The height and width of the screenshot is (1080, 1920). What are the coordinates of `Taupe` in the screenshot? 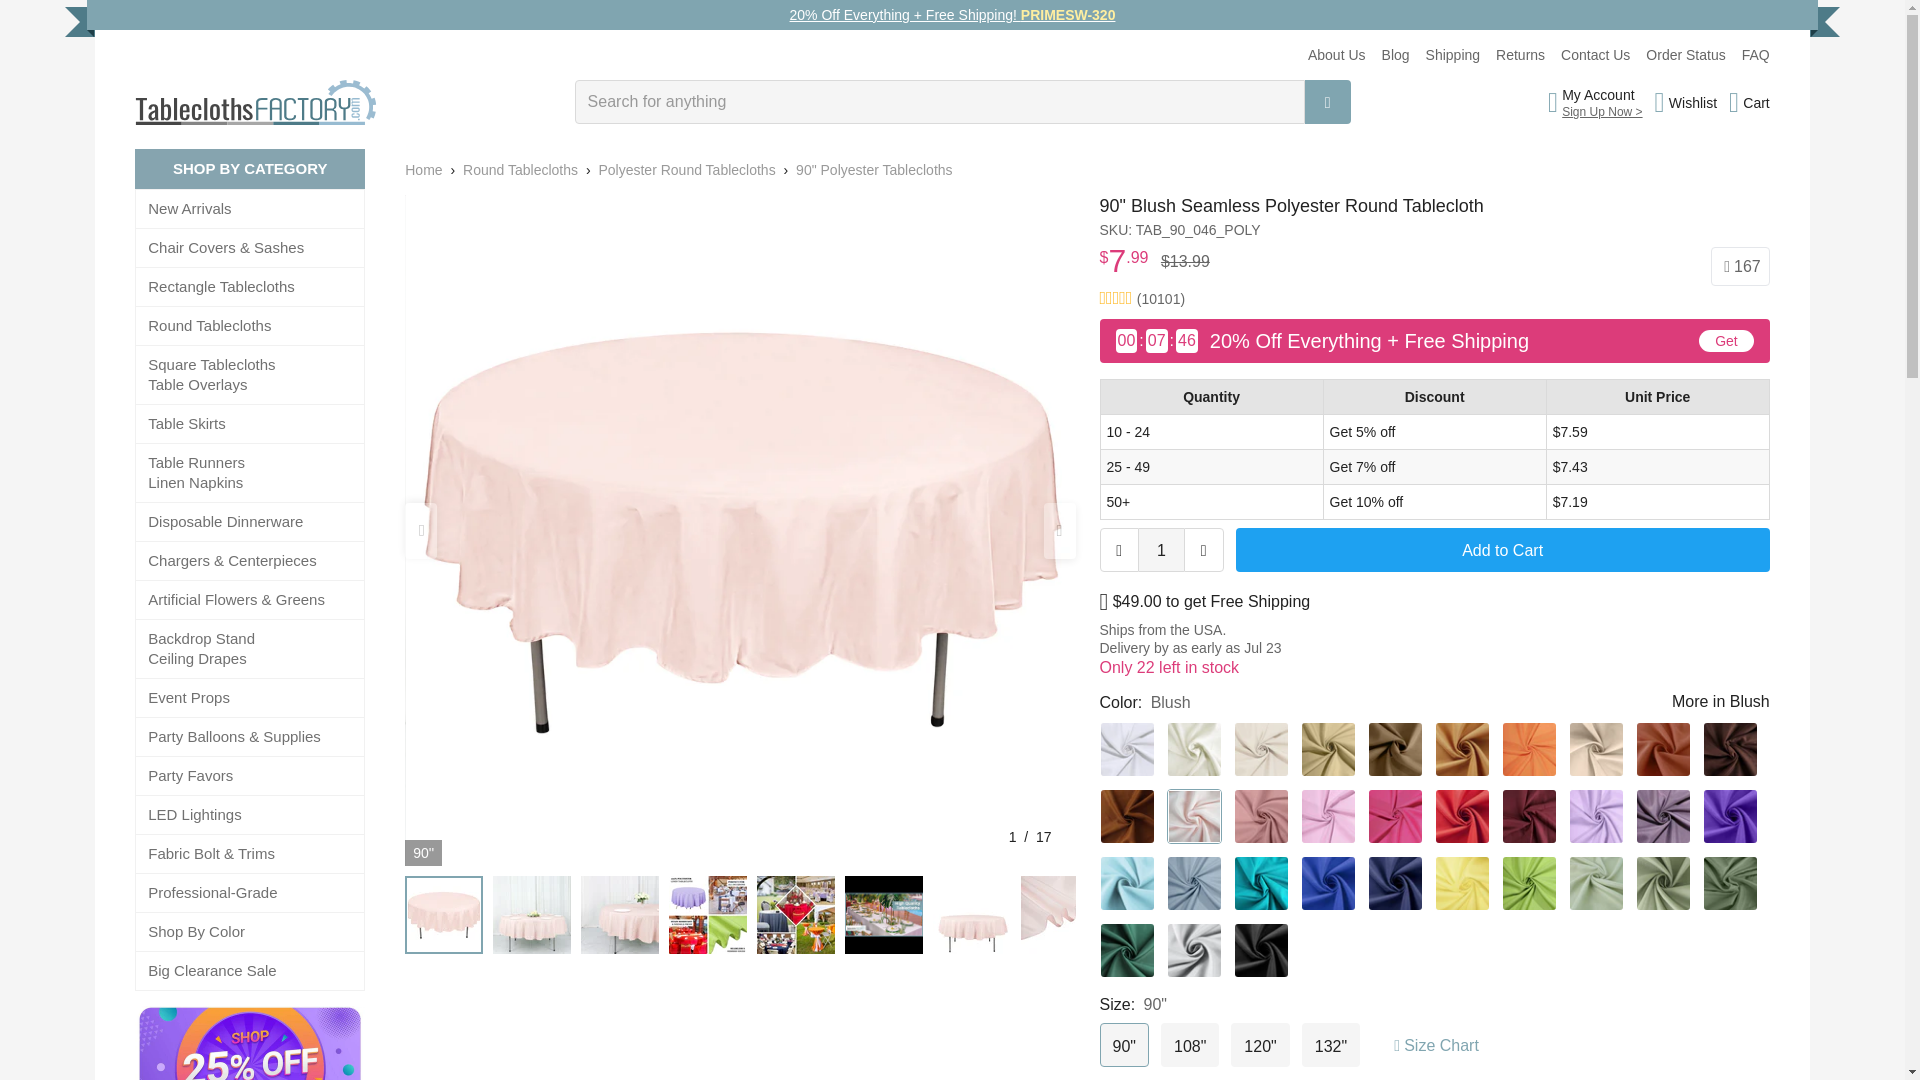 It's located at (1394, 749).